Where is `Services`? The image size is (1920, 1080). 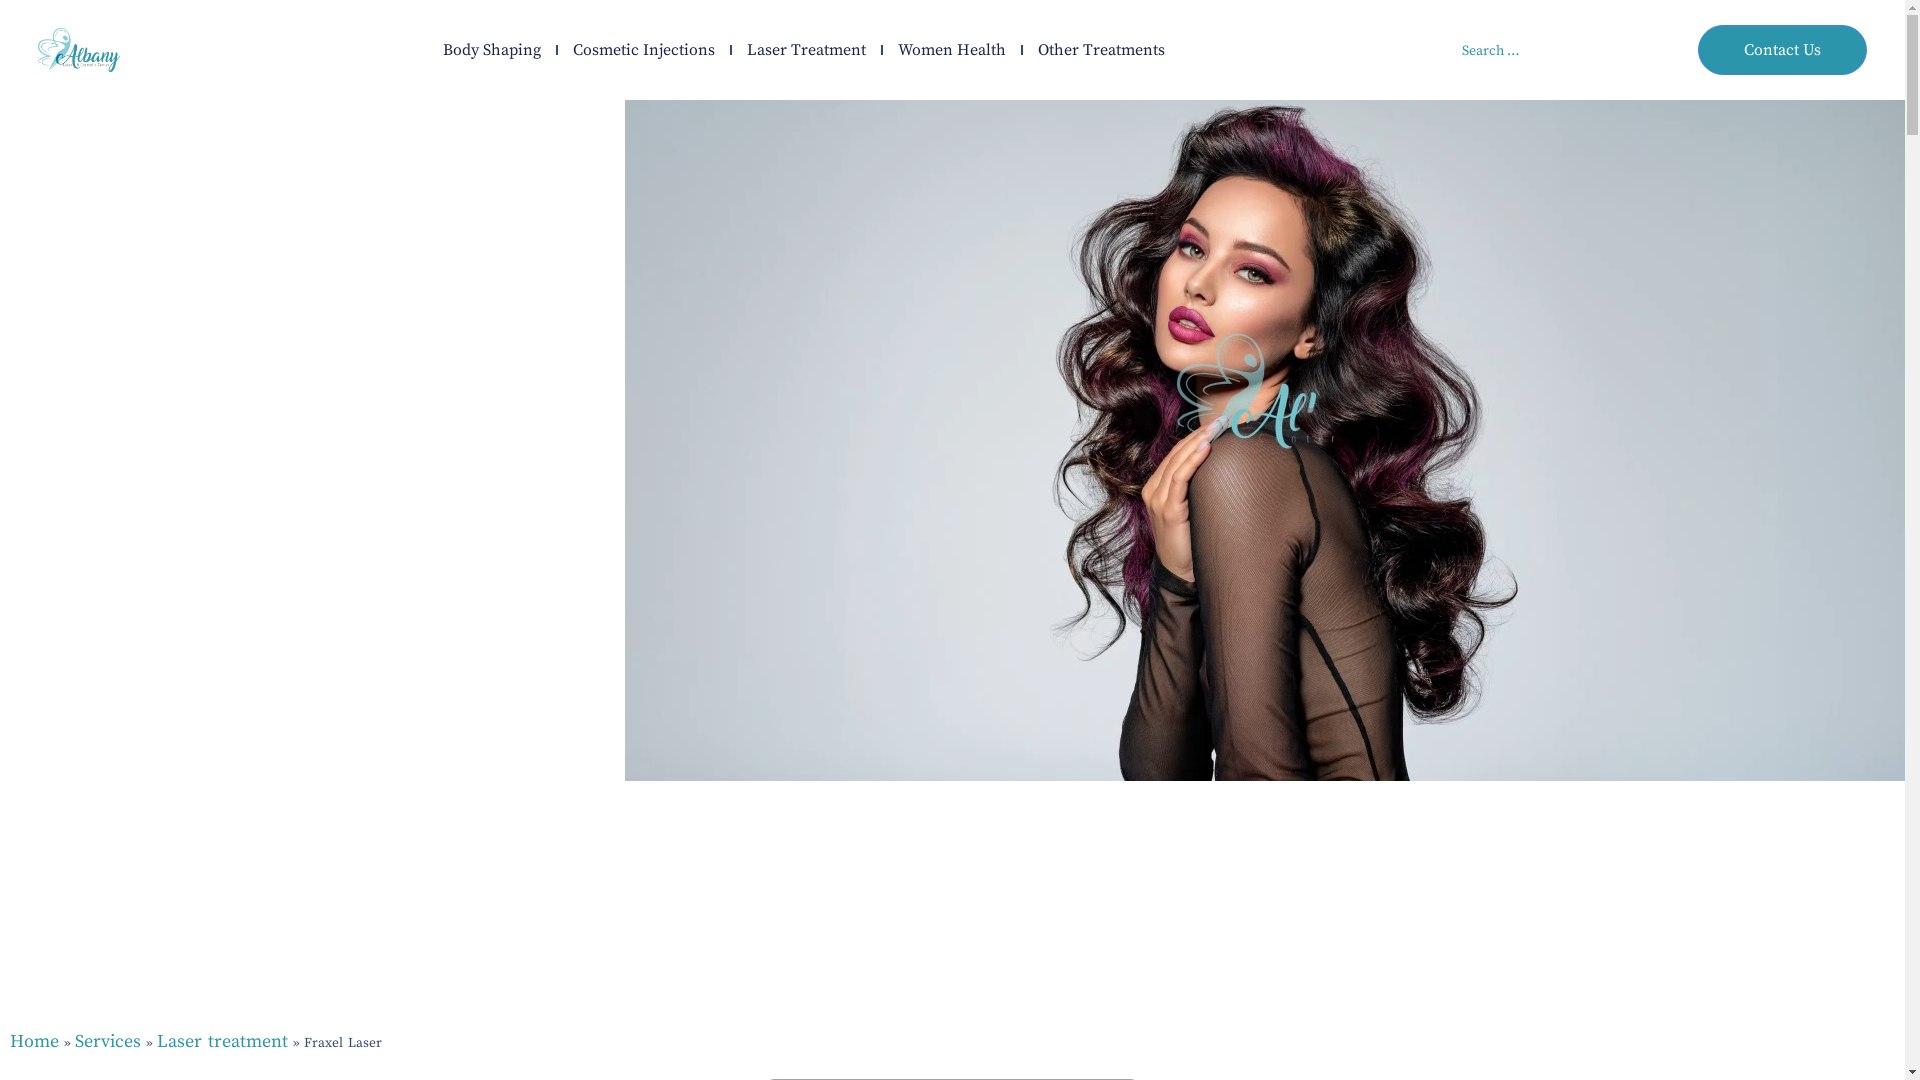 Services is located at coordinates (108, 1042).